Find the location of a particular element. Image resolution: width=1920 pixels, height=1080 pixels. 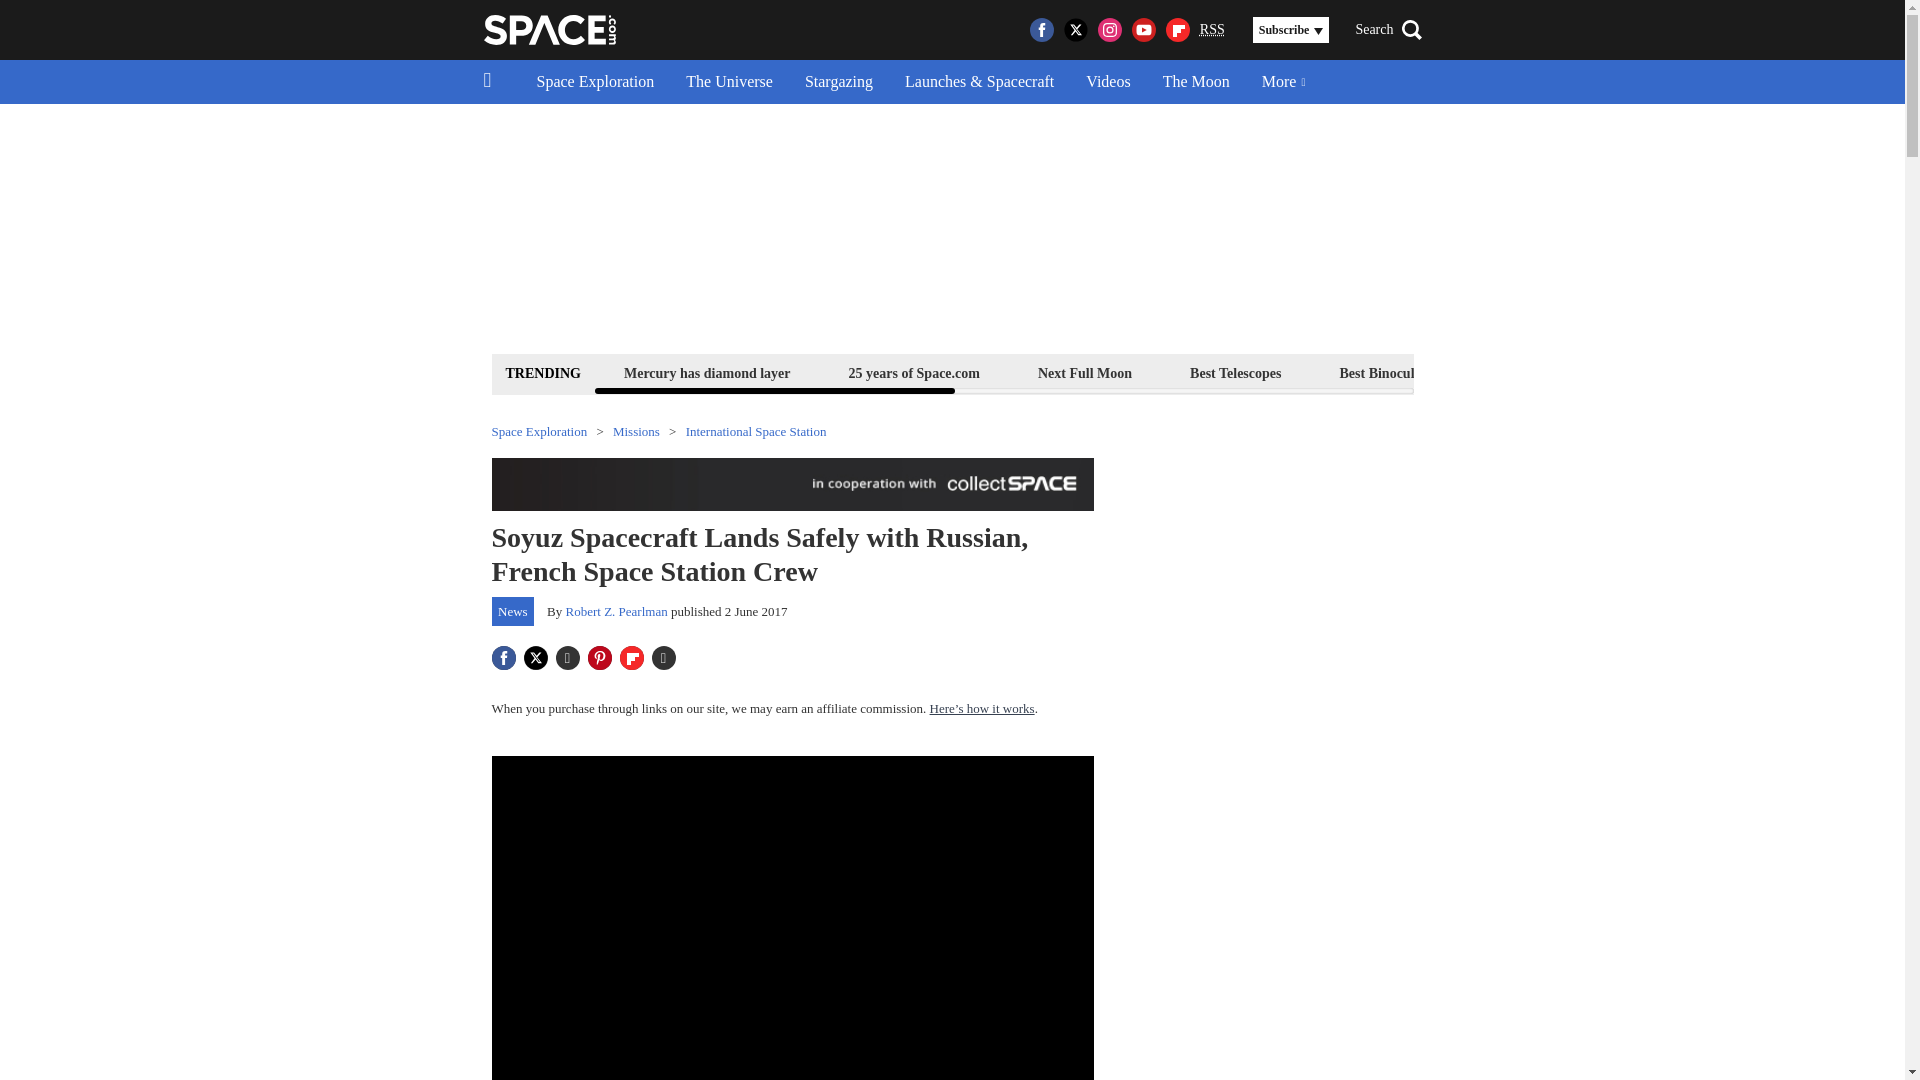

The Moon is located at coordinates (1196, 82).